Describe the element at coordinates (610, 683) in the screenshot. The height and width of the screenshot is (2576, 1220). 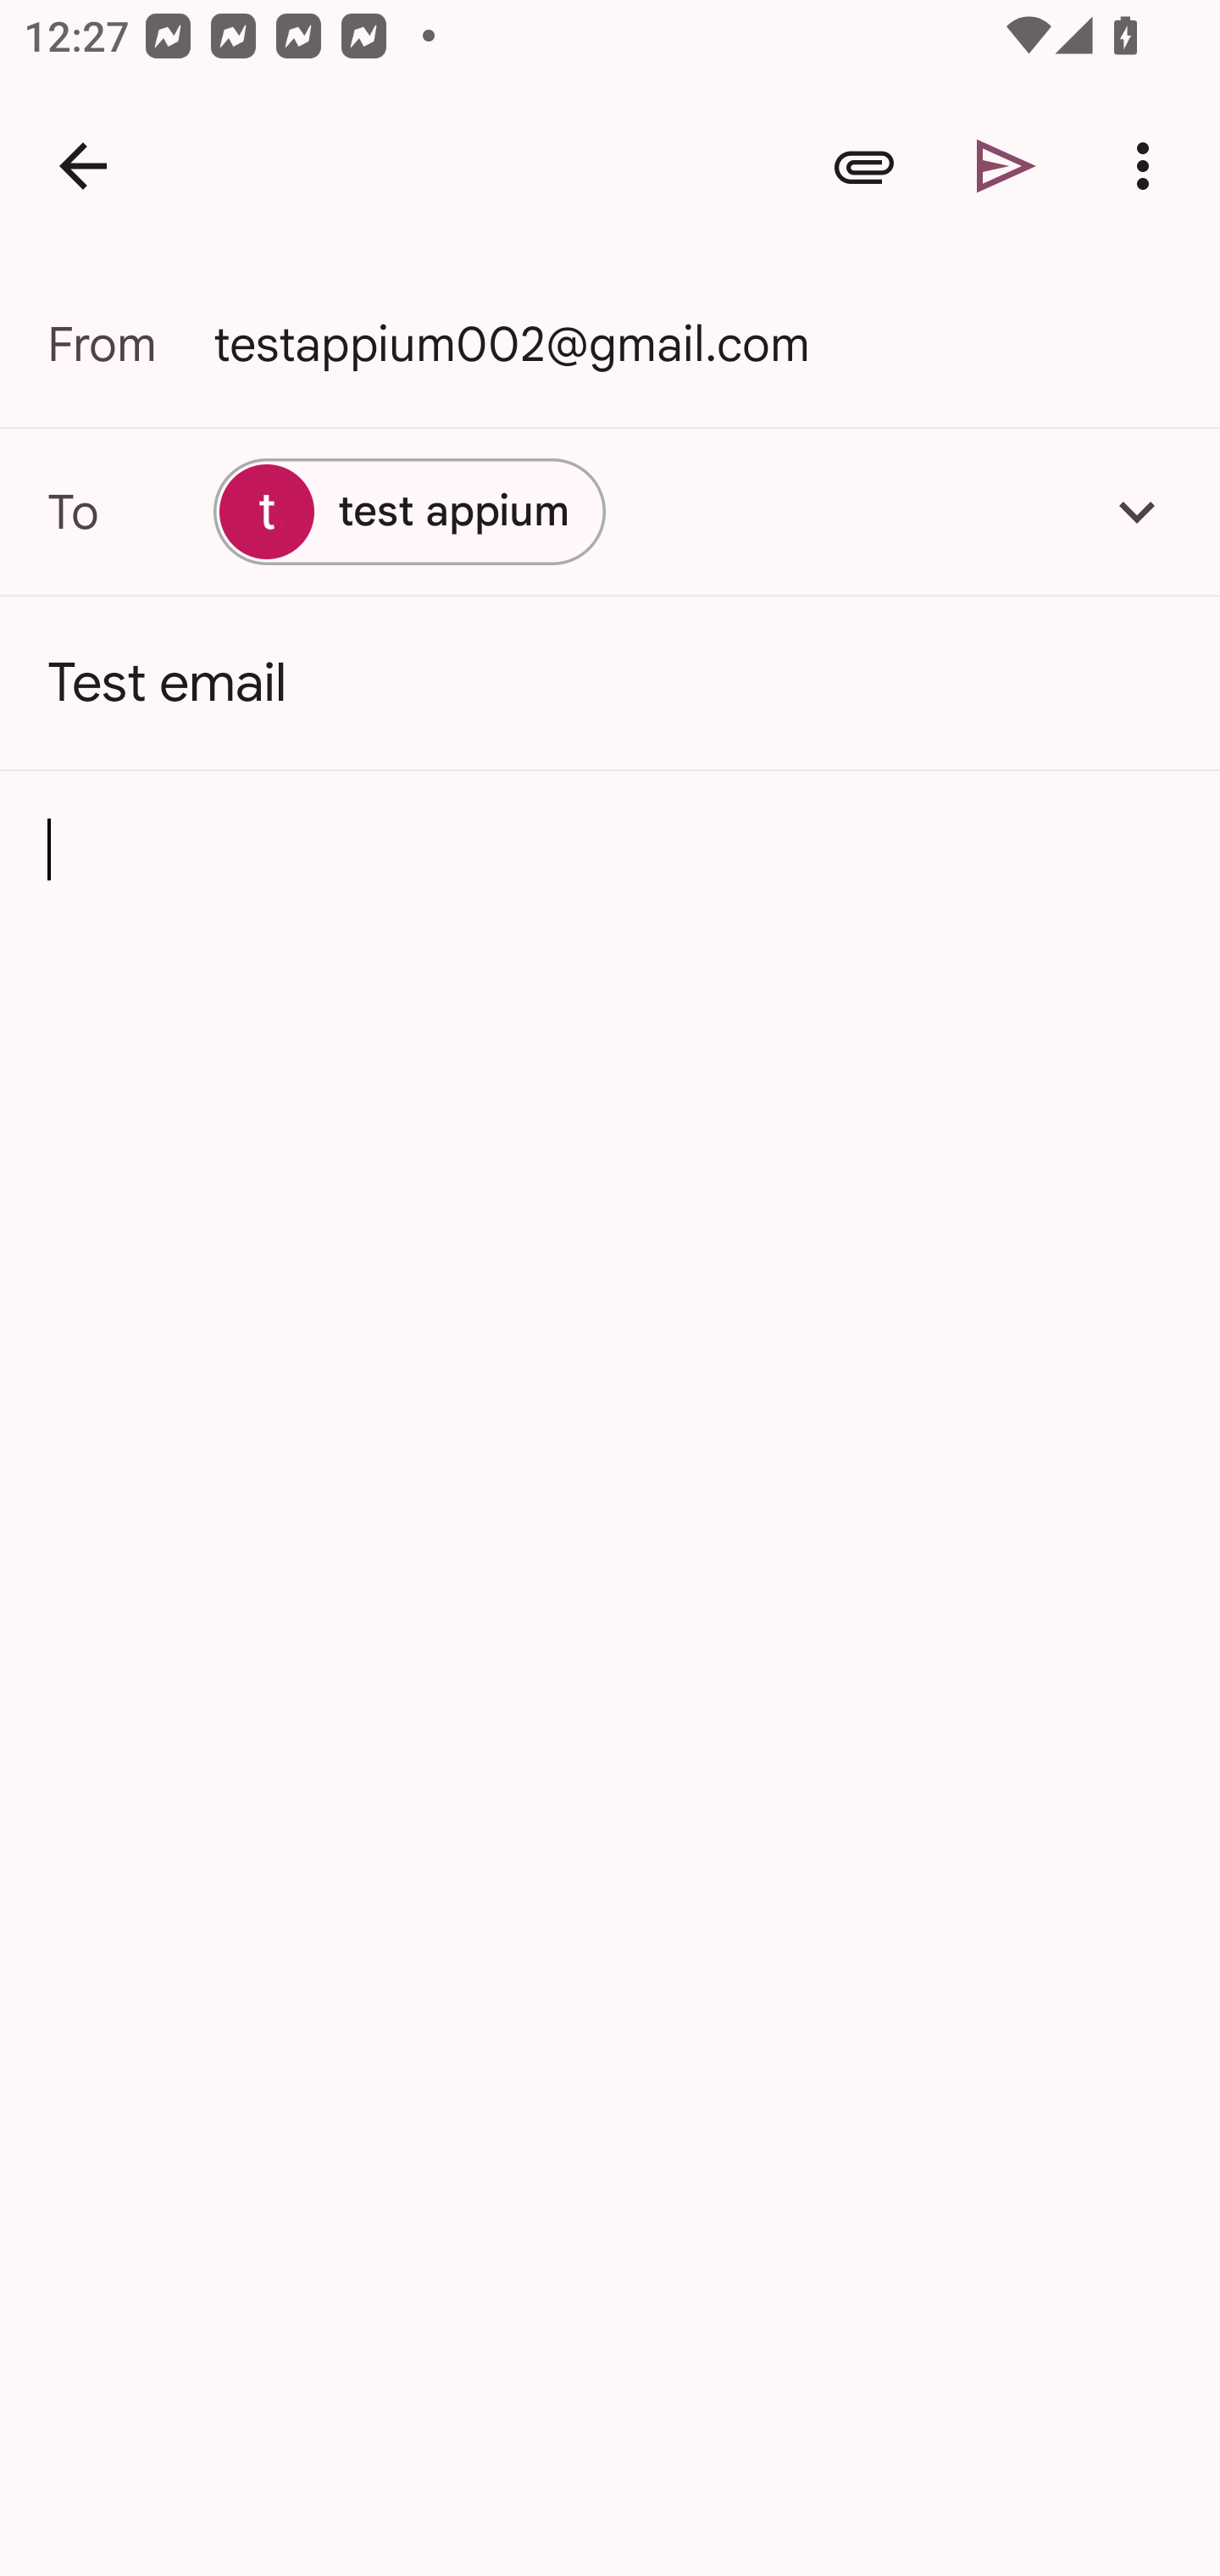
I see `Test email` at that location.